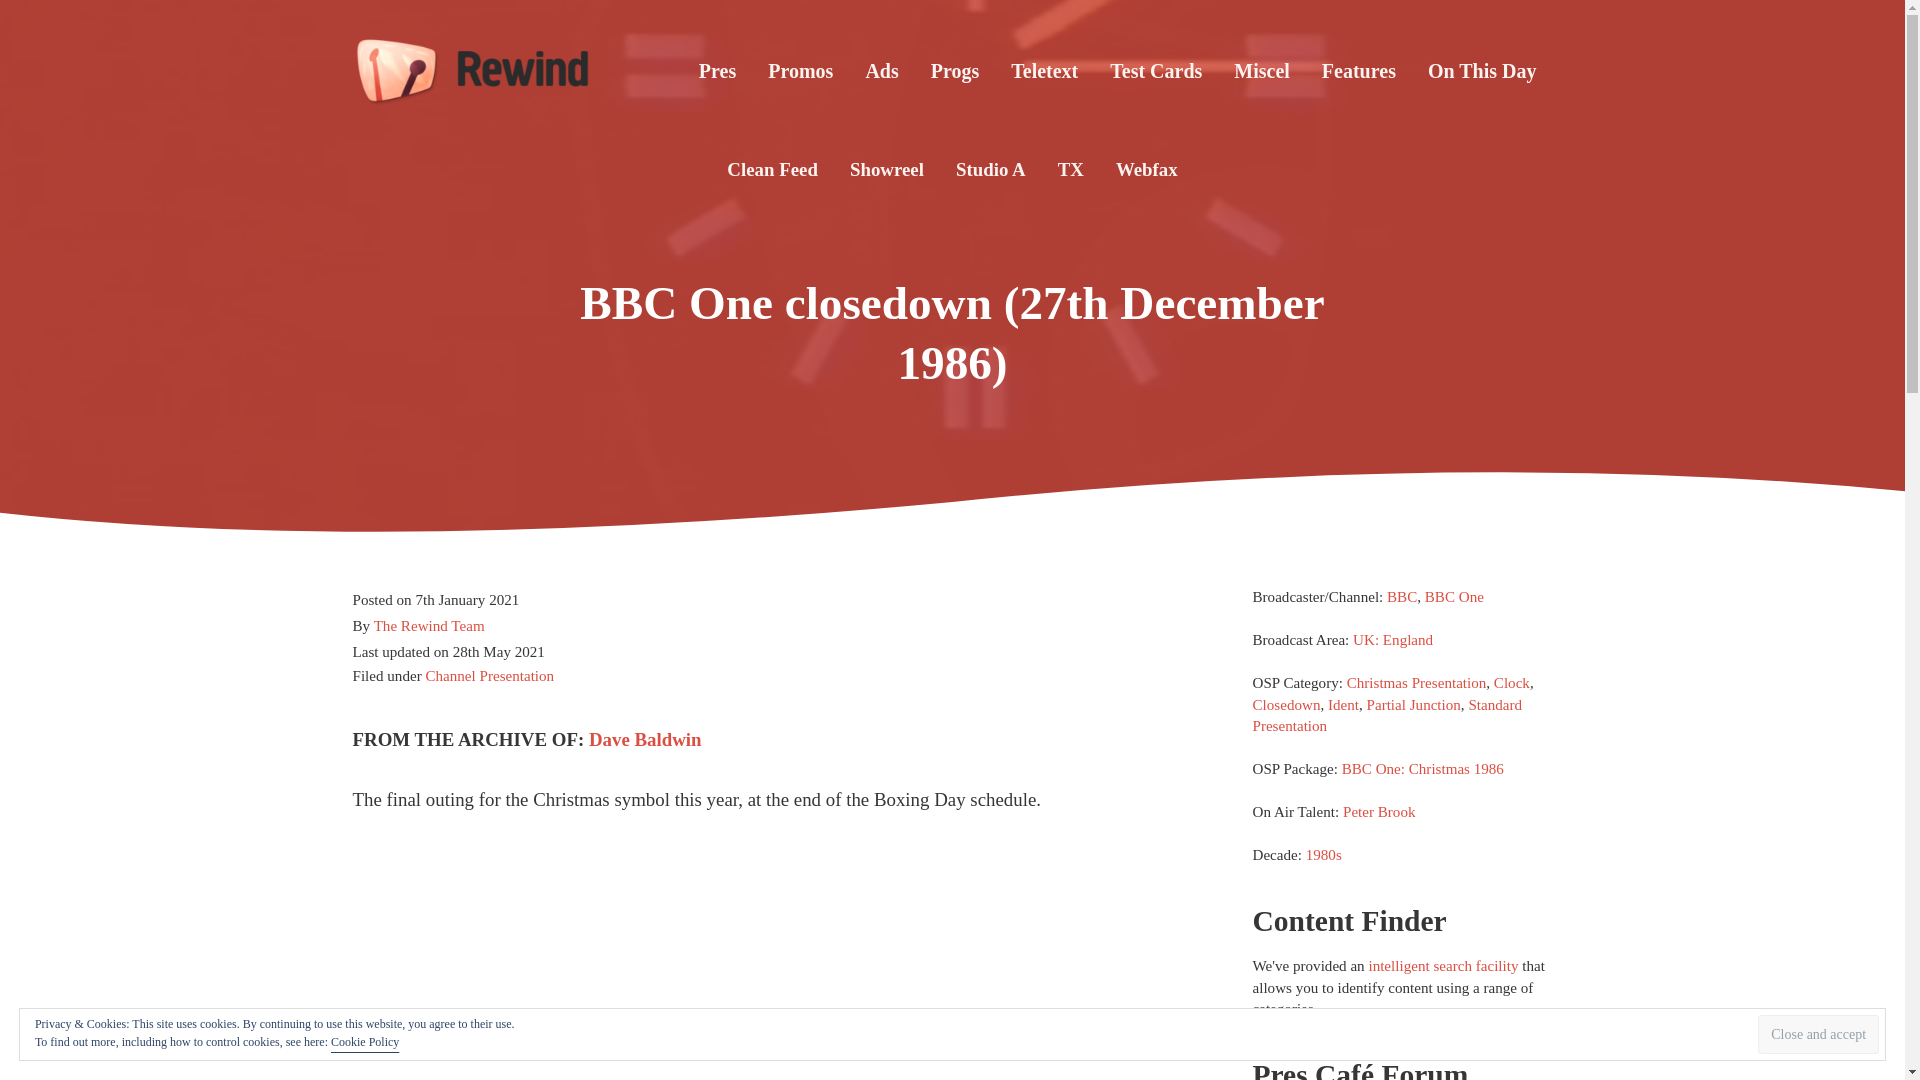 Image resolution: width=1920 pixels, height=1080 pixels. I want to click on Test Cards, so click(1156, 71).